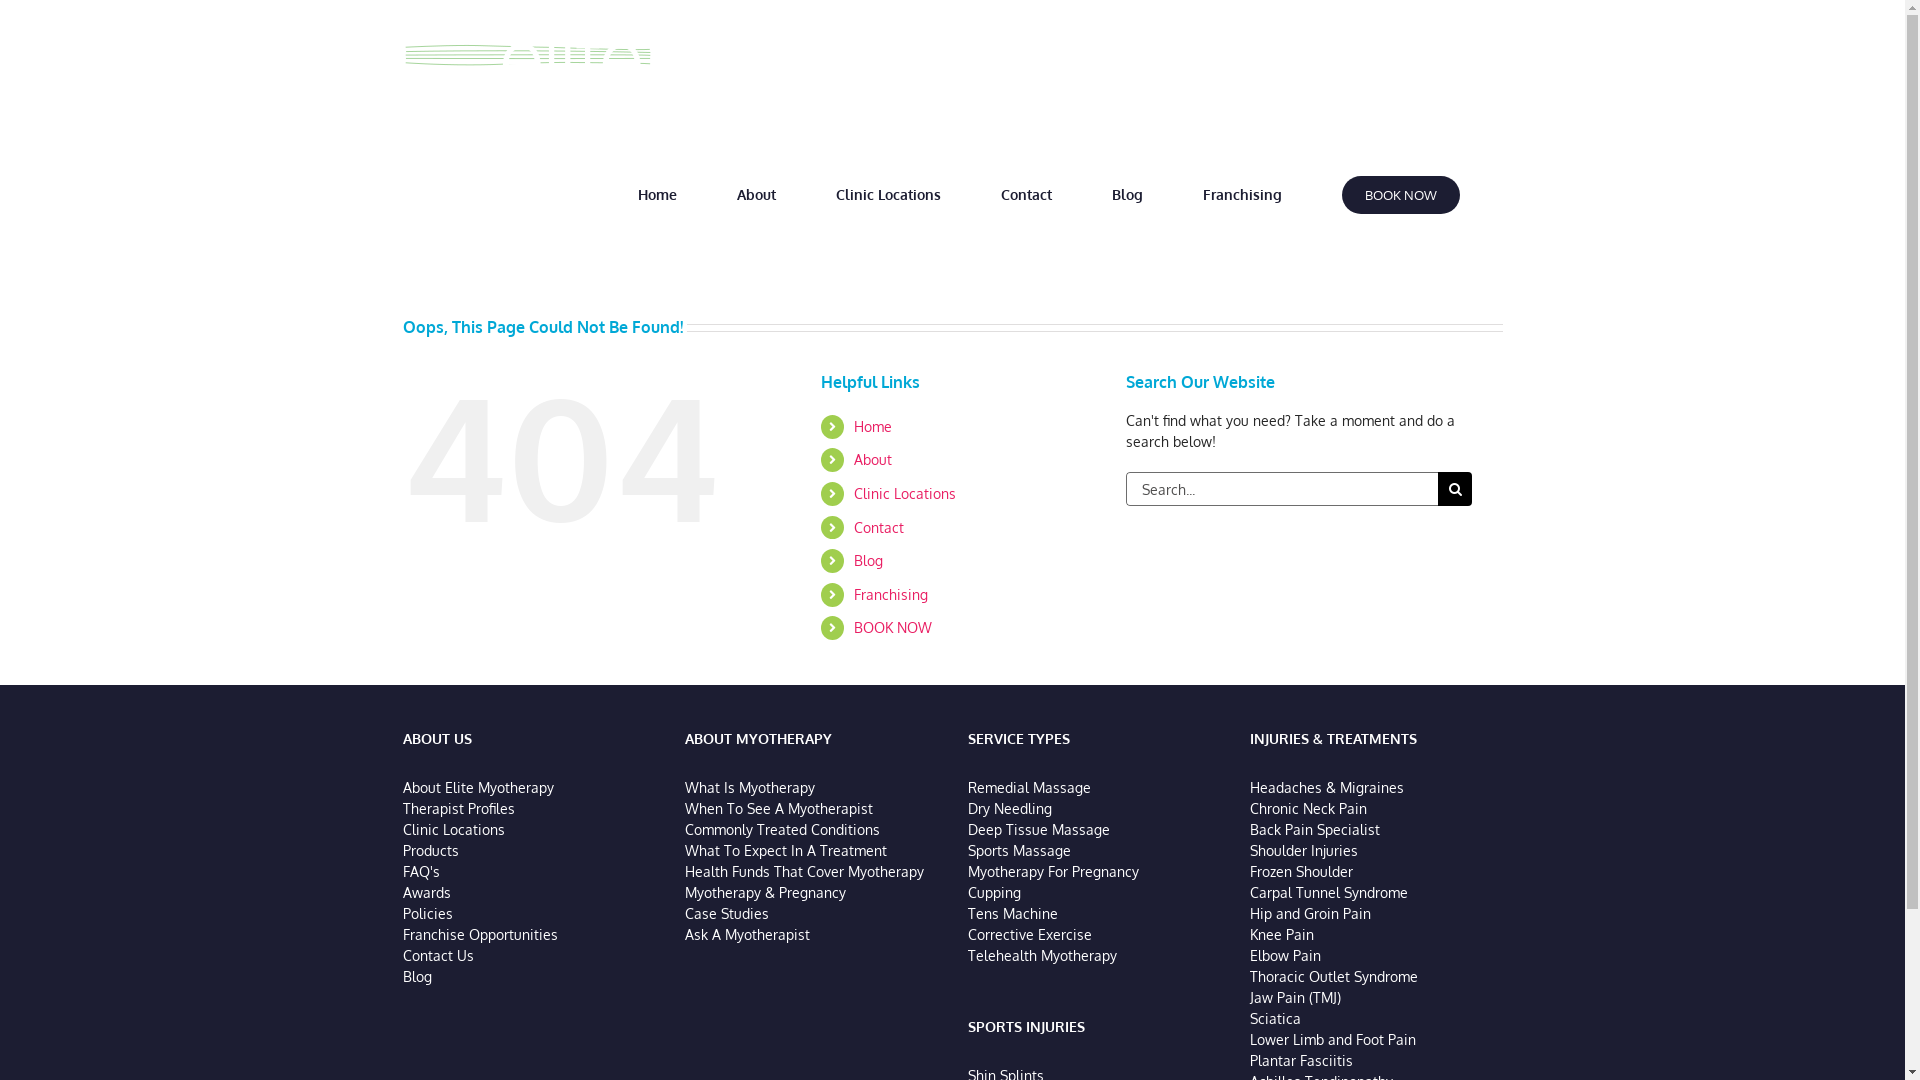 This screenshot has height=1080, width=1920. I want to click on Jaw Pain (TMJ), so click(1296, 998).